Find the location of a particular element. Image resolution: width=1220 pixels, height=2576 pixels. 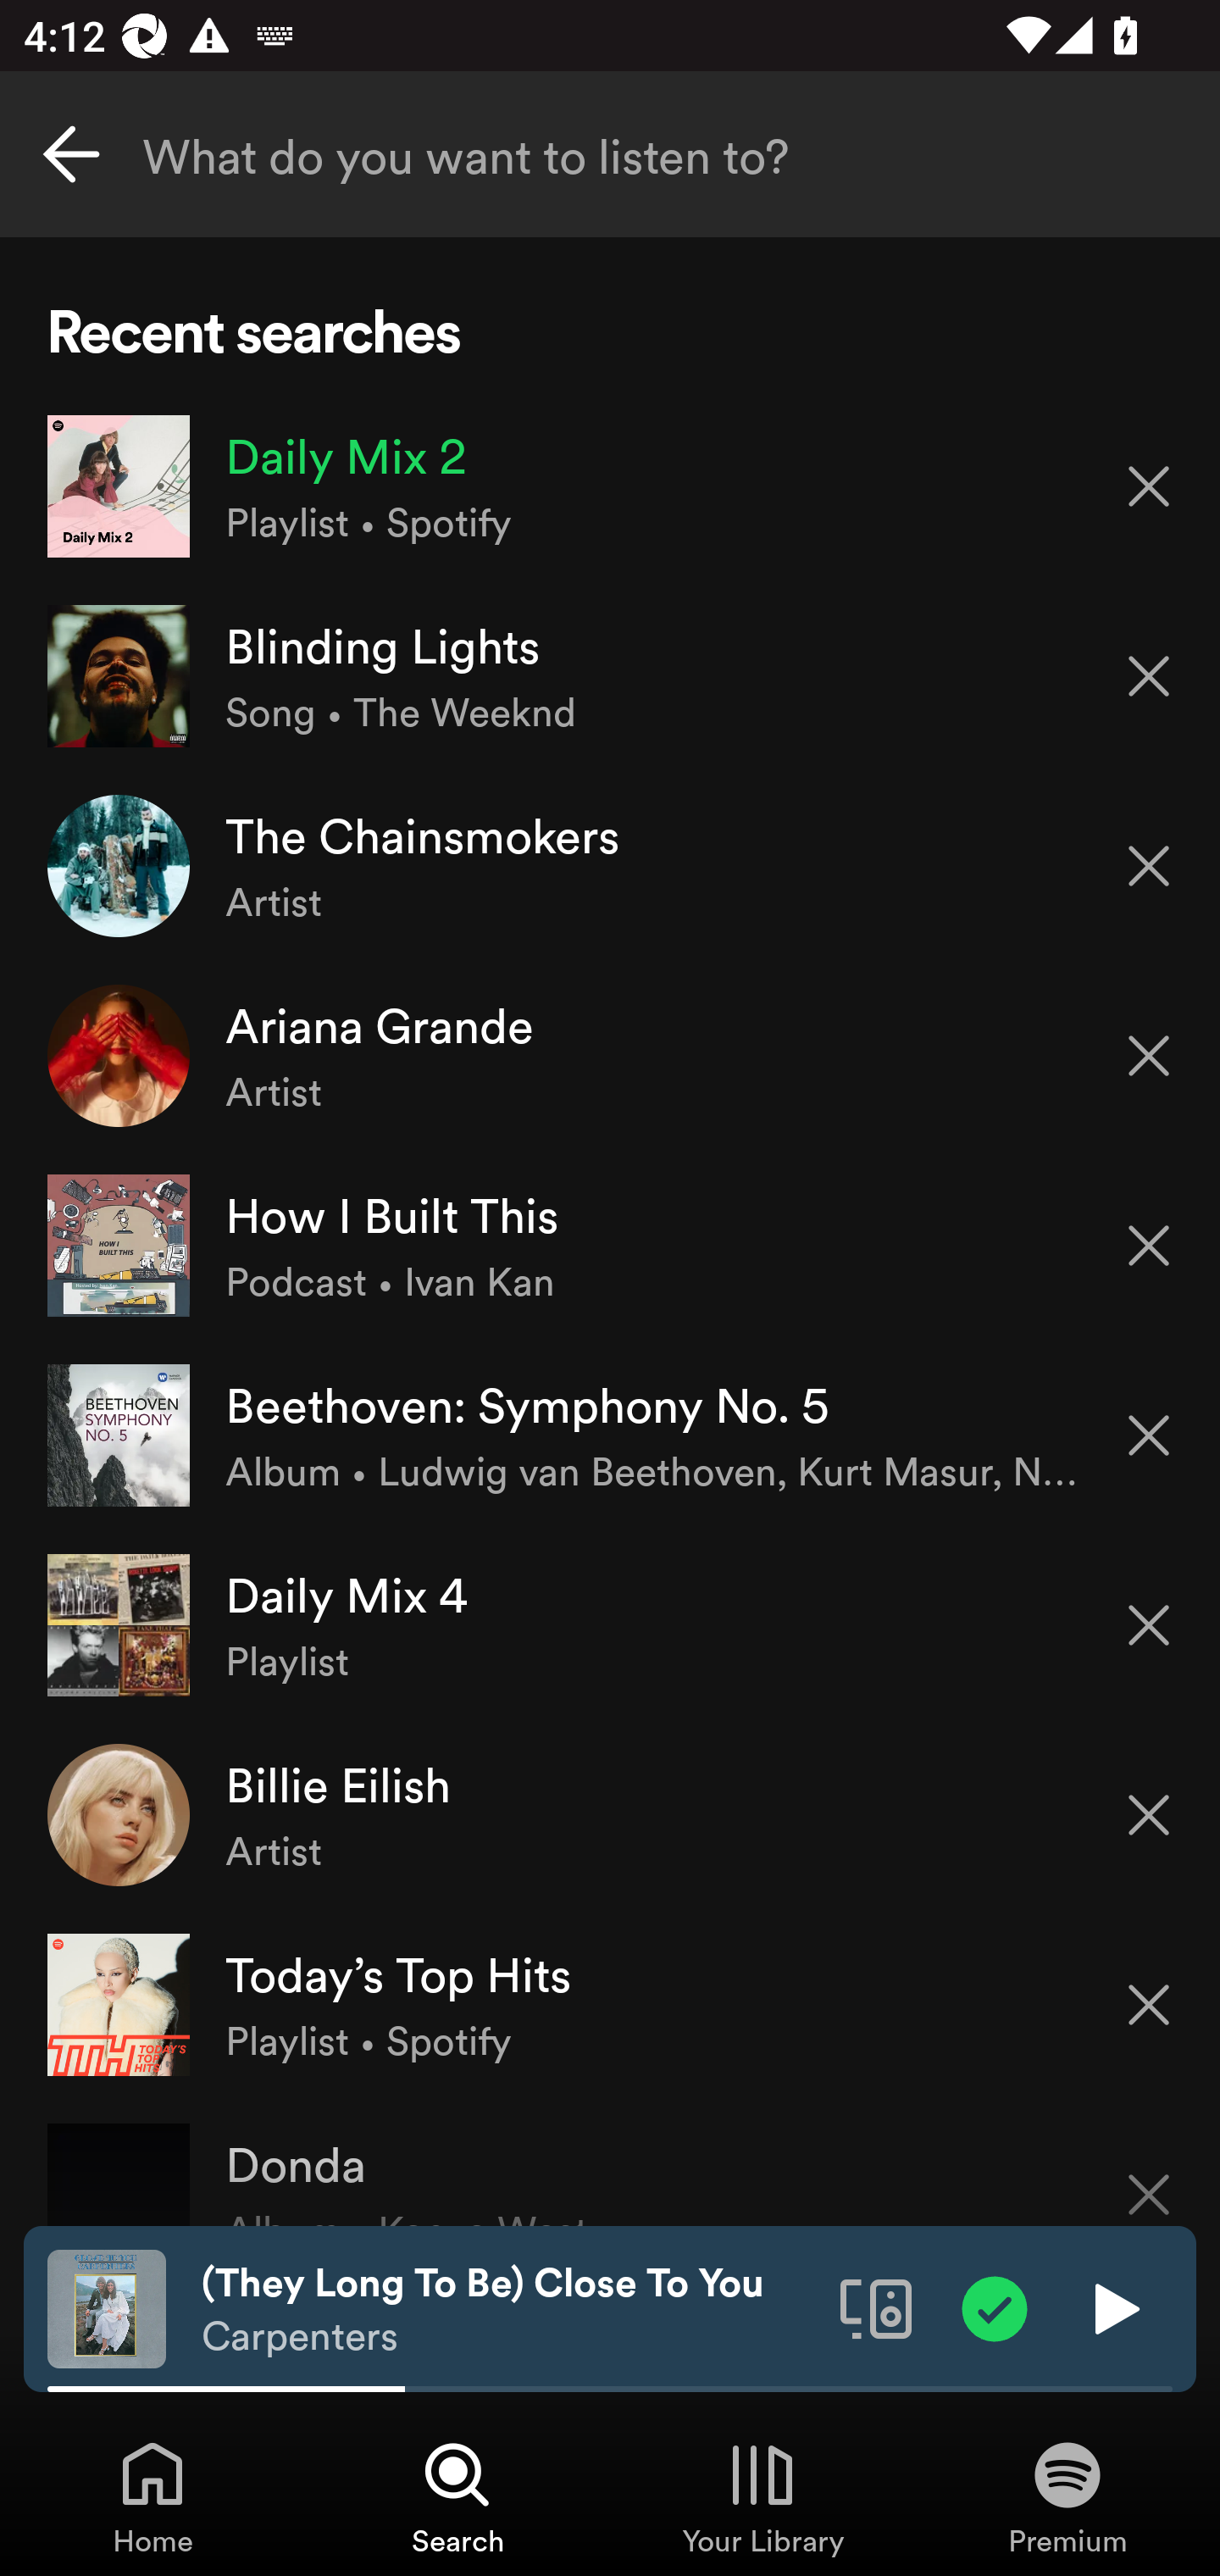

Billie Eilish Artist Remove is located at coordinates (610, 1814).